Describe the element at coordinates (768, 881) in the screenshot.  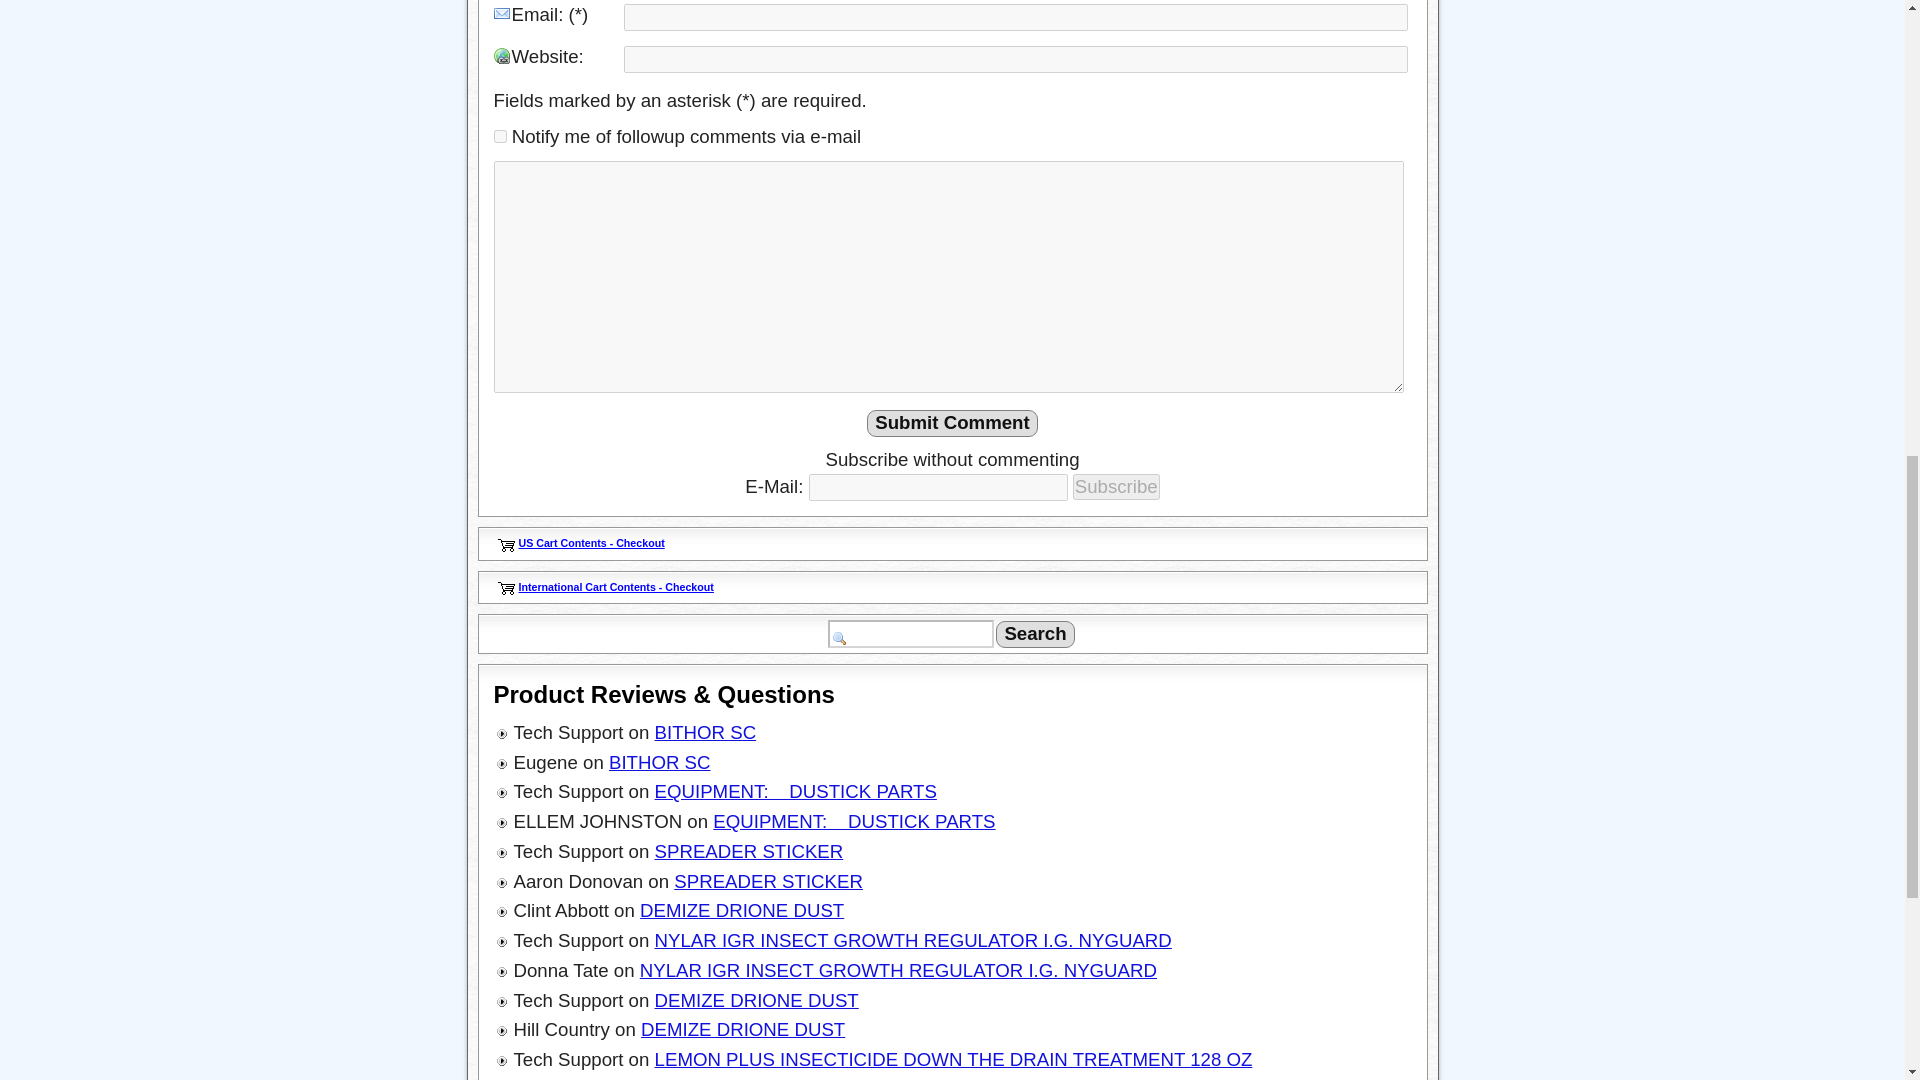
I see `SPREADER STICKER` at that location.